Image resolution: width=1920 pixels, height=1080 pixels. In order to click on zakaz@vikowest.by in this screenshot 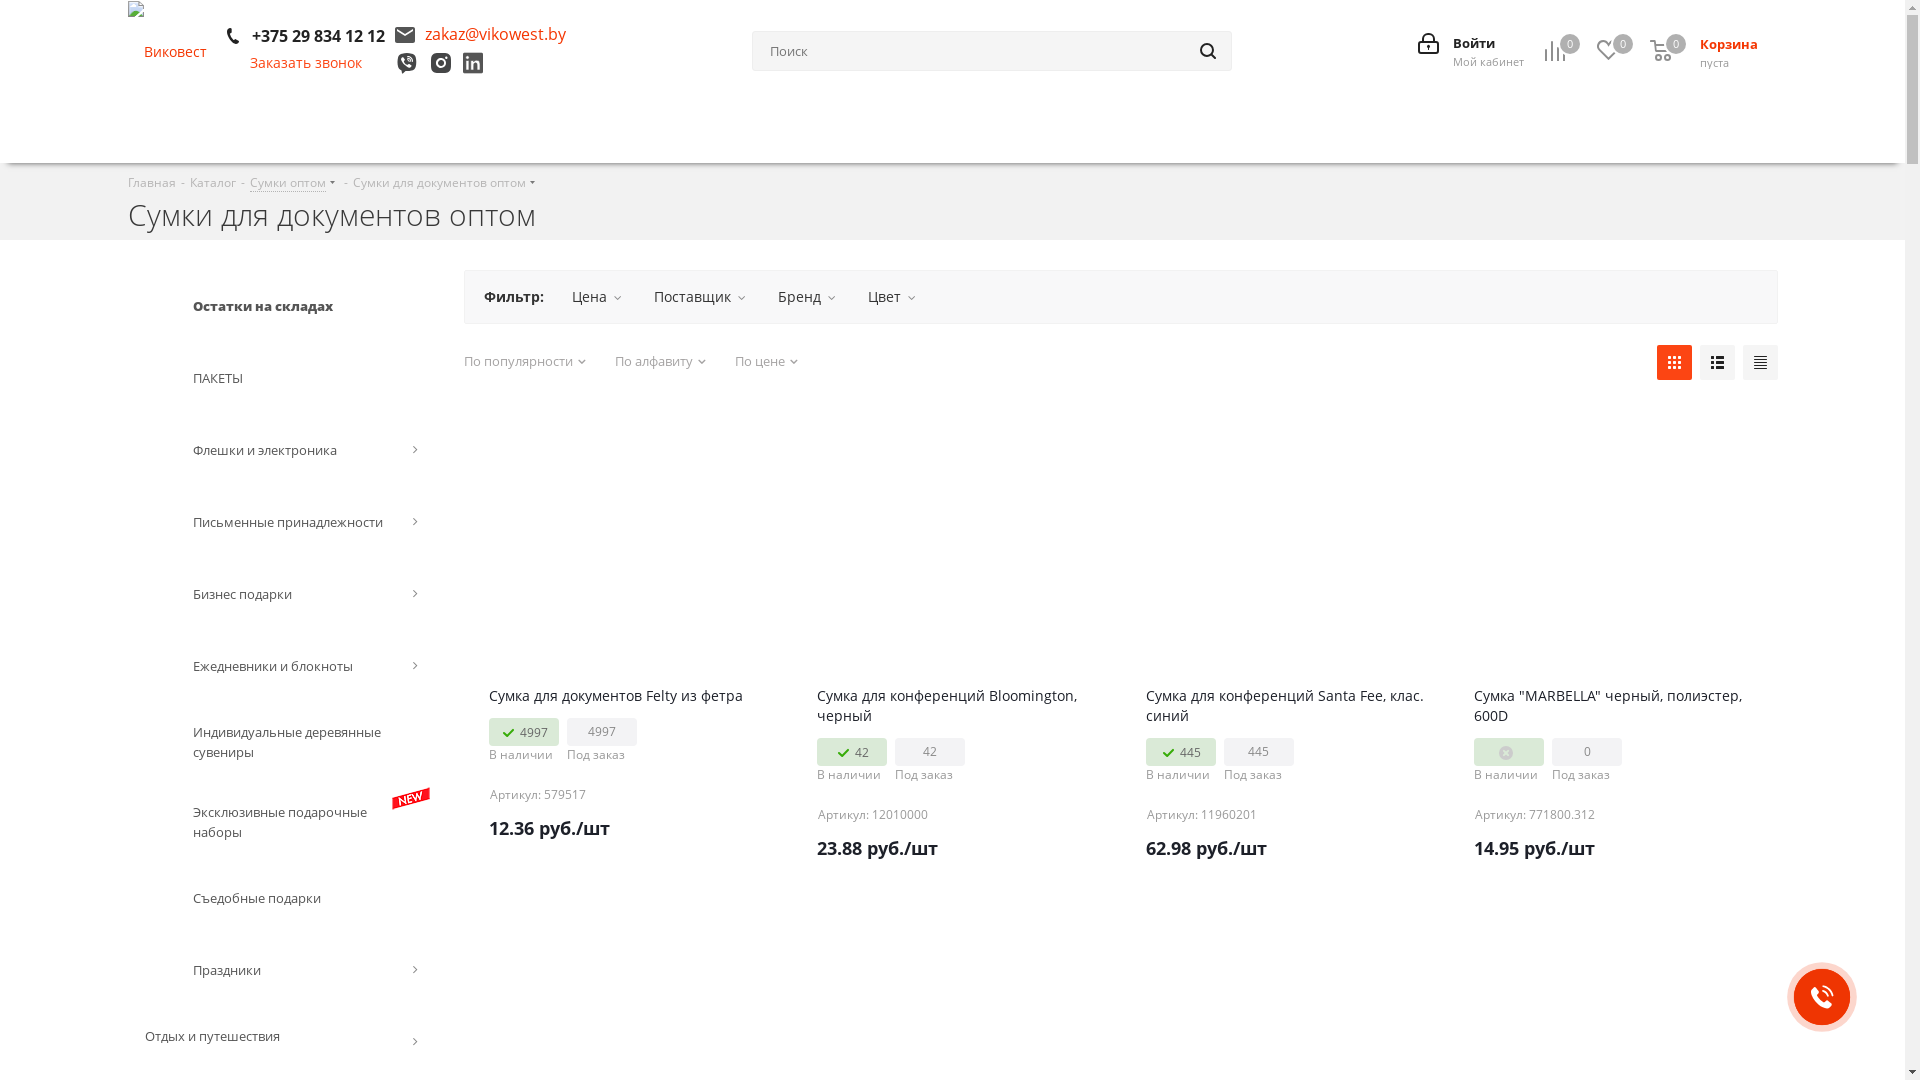, I will do `click(480, 34)`.